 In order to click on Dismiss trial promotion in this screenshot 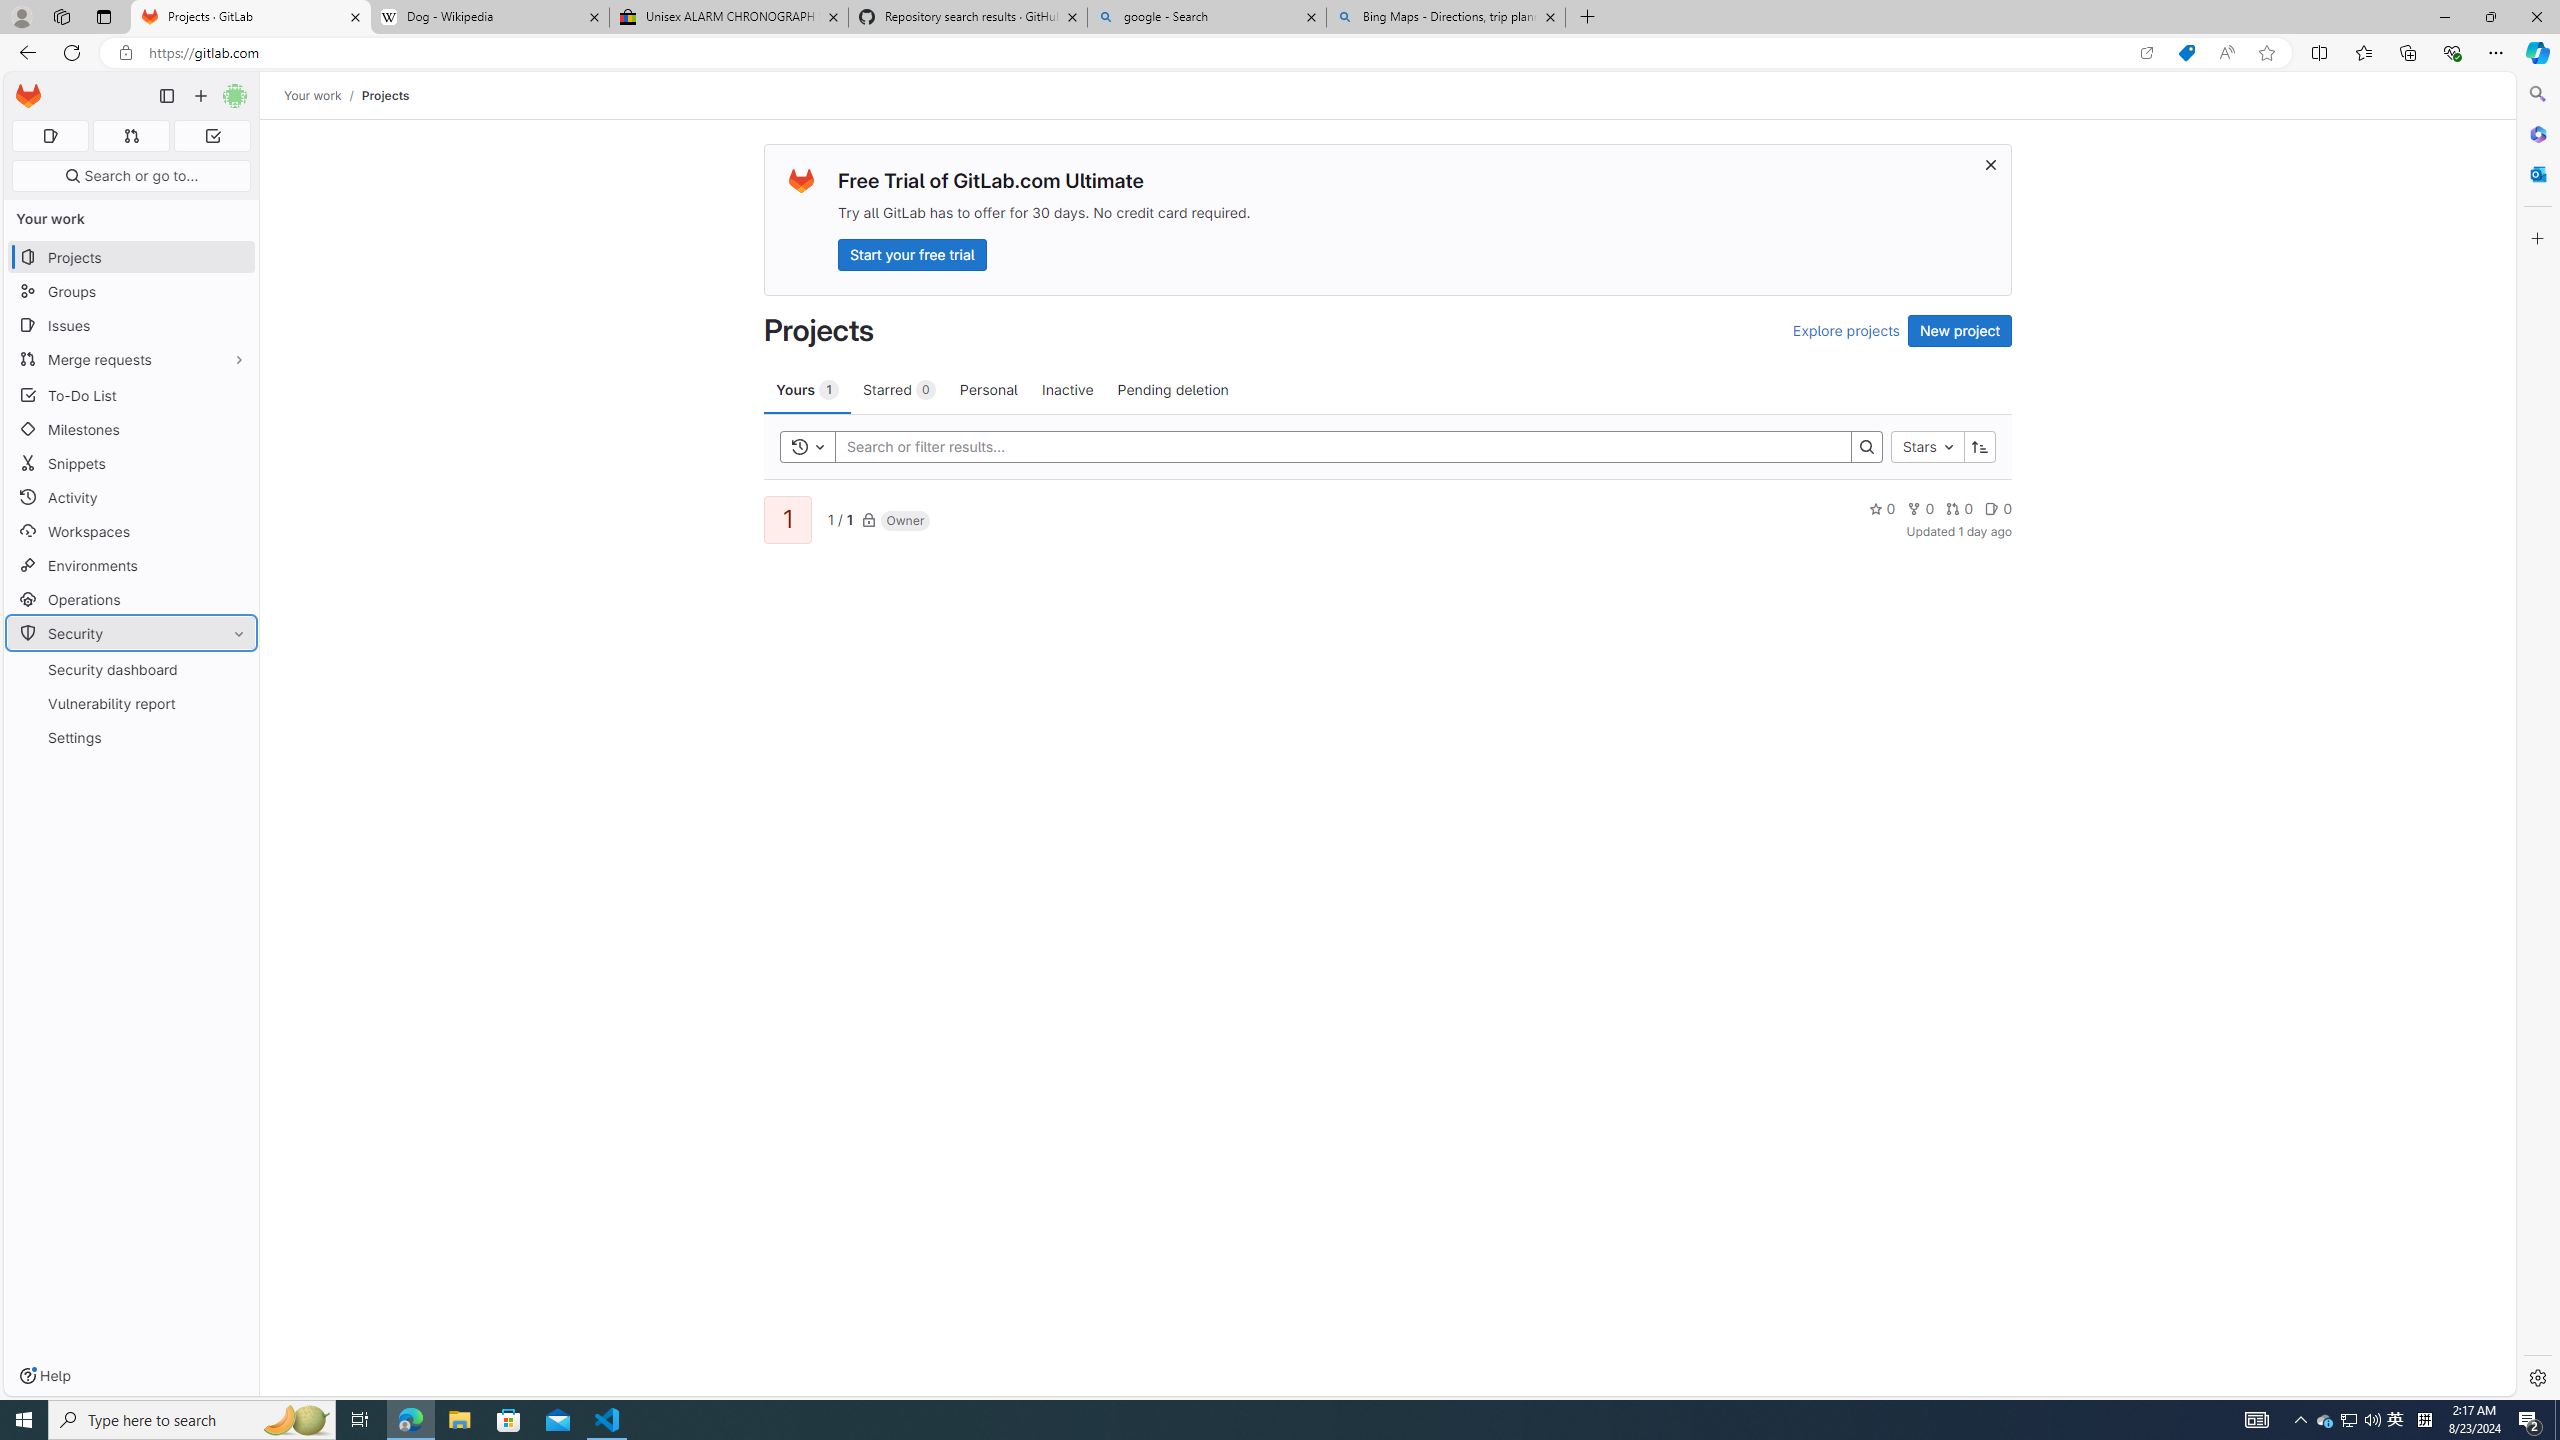, I will do `click(1990, 164)`.